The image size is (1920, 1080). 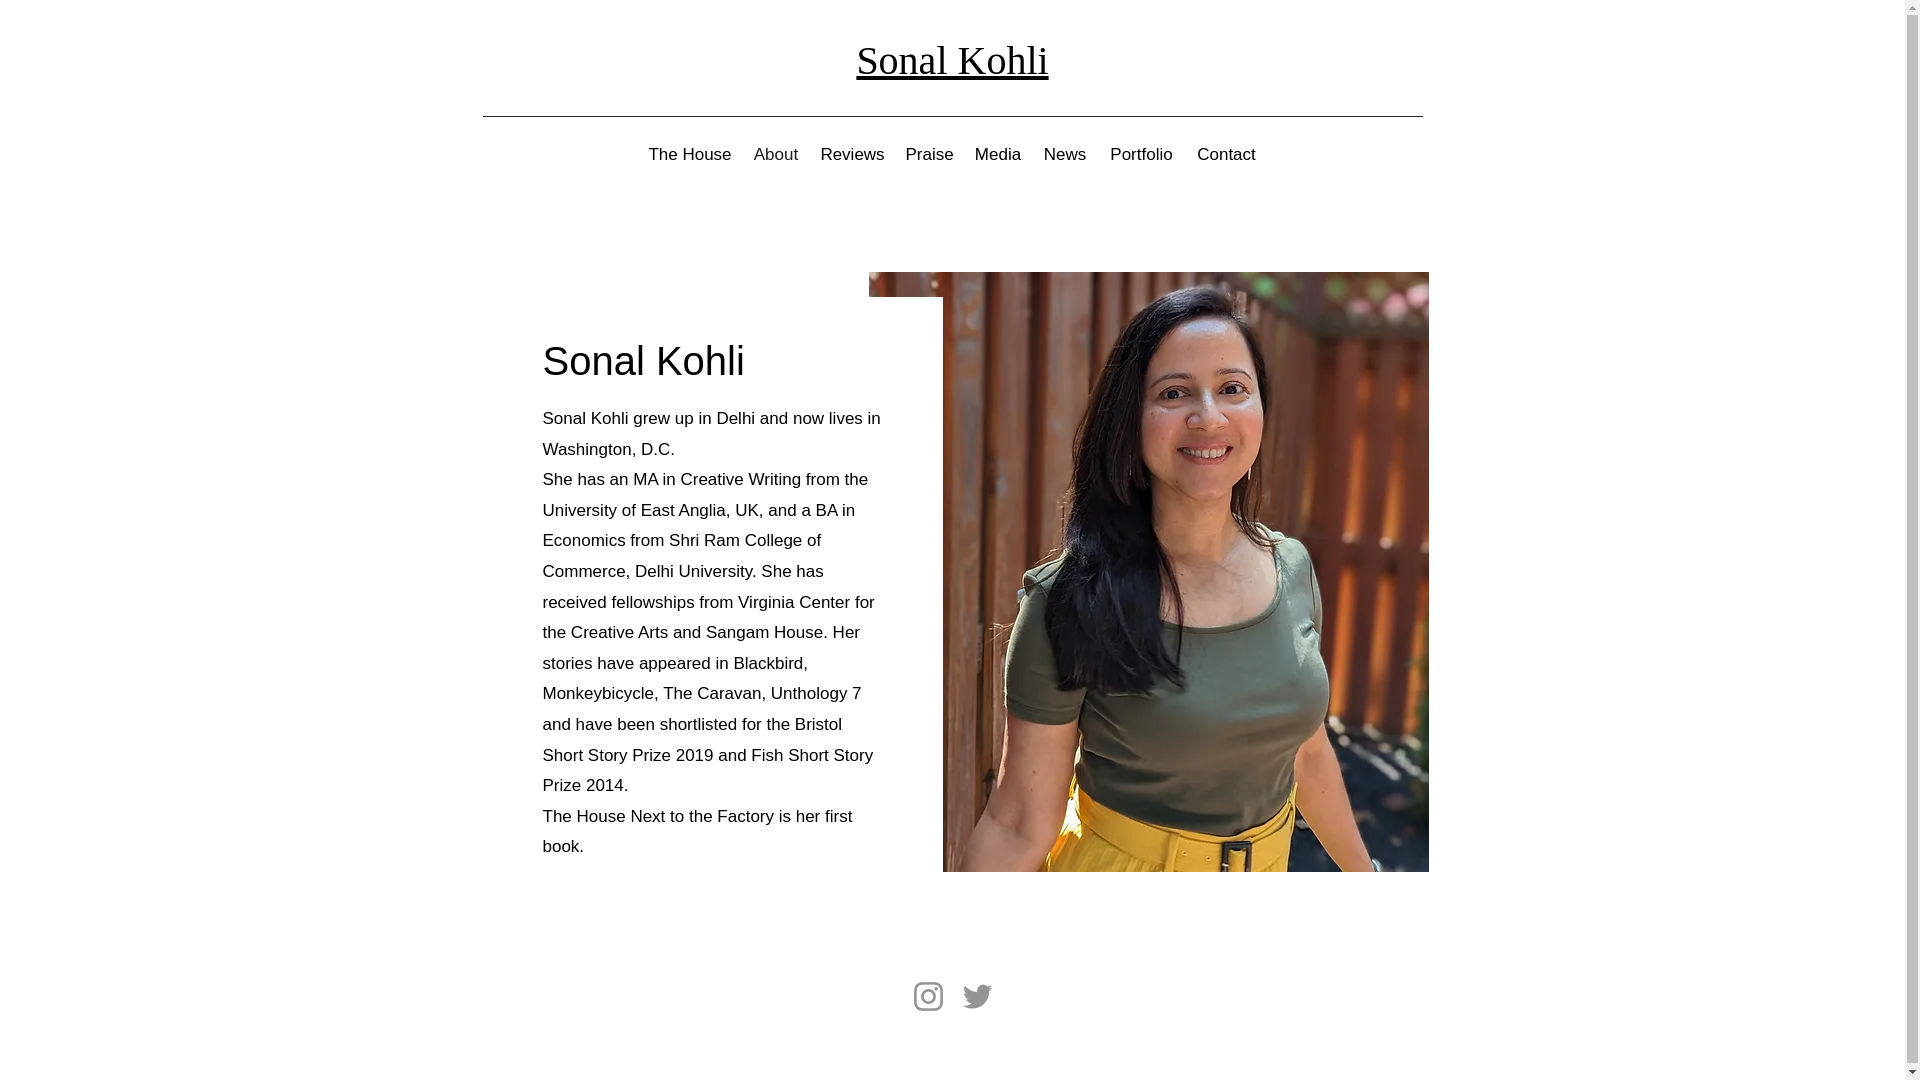 What do you see at coordinates (930, 154) in the screenshot?
I see `Praise` at bounding box center [930, 154].